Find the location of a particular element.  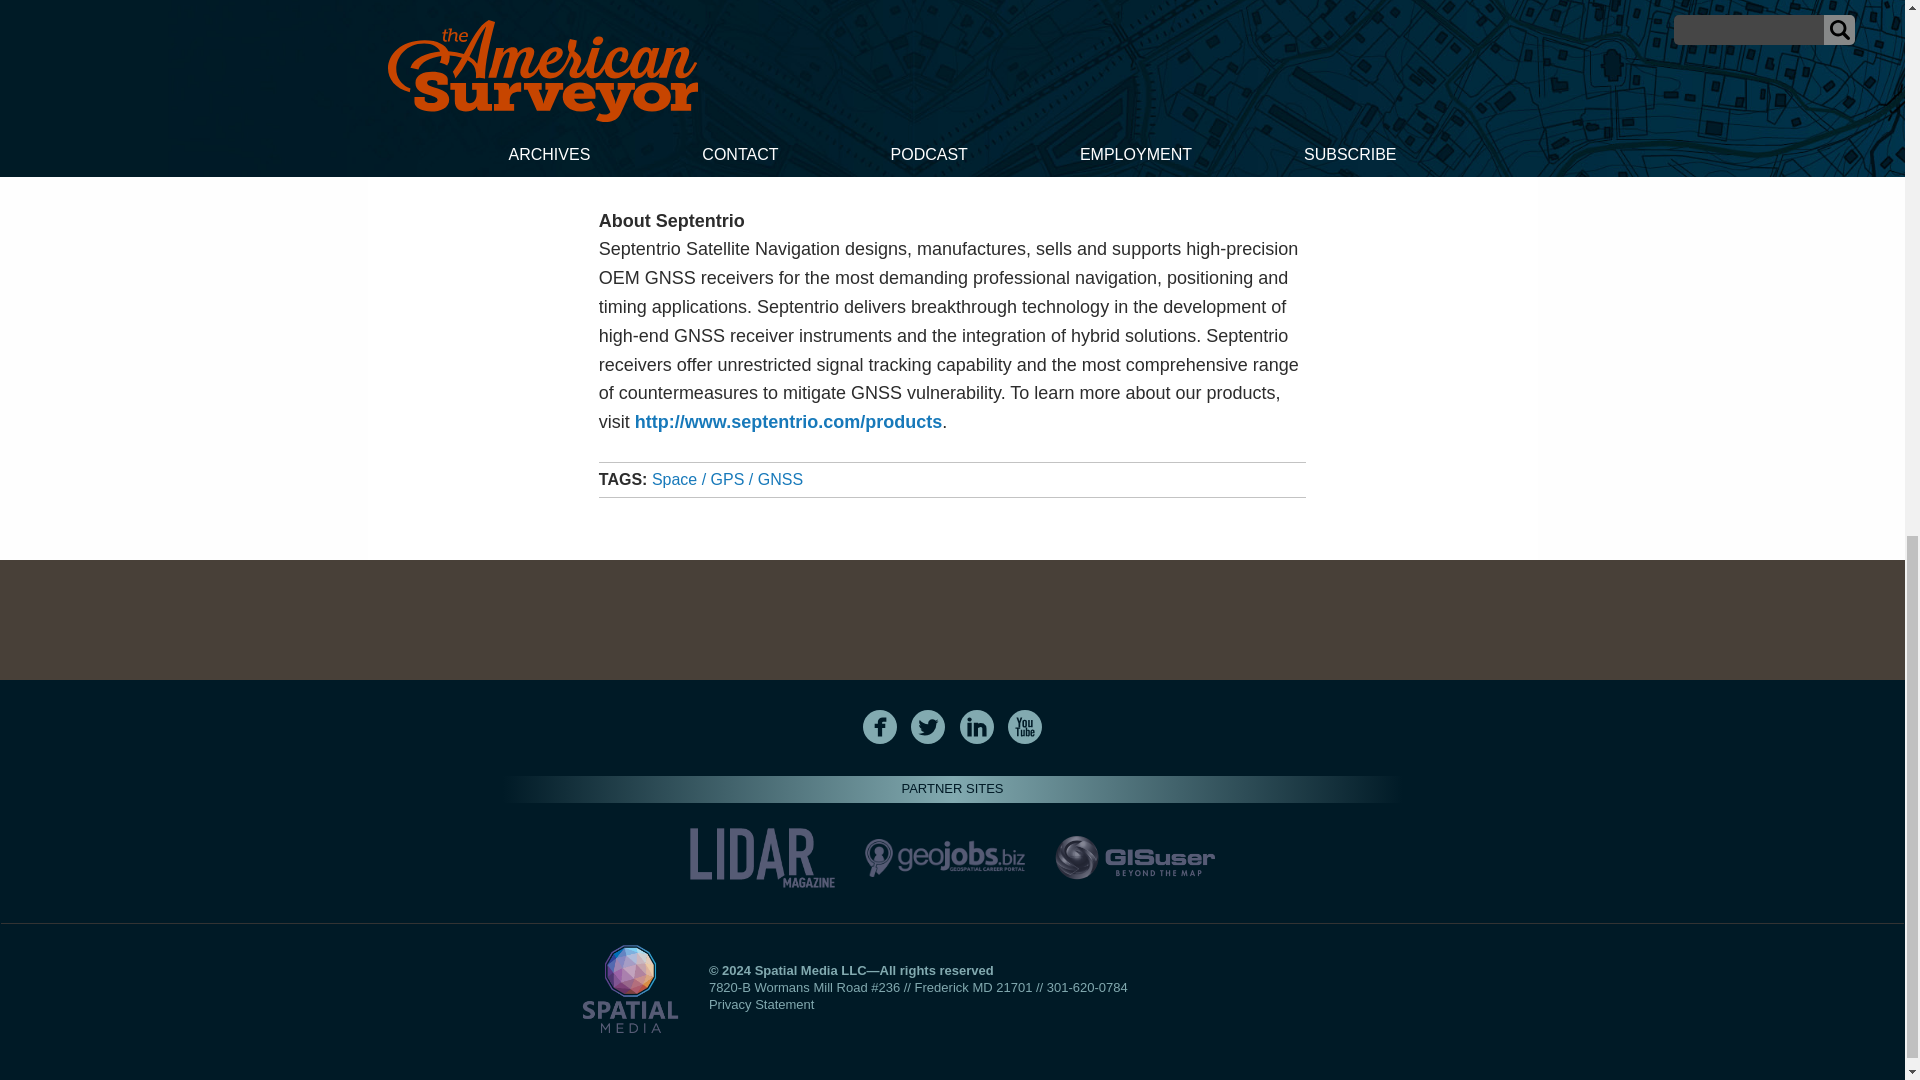

3rd party ad content is located at coordinates (951, 620).